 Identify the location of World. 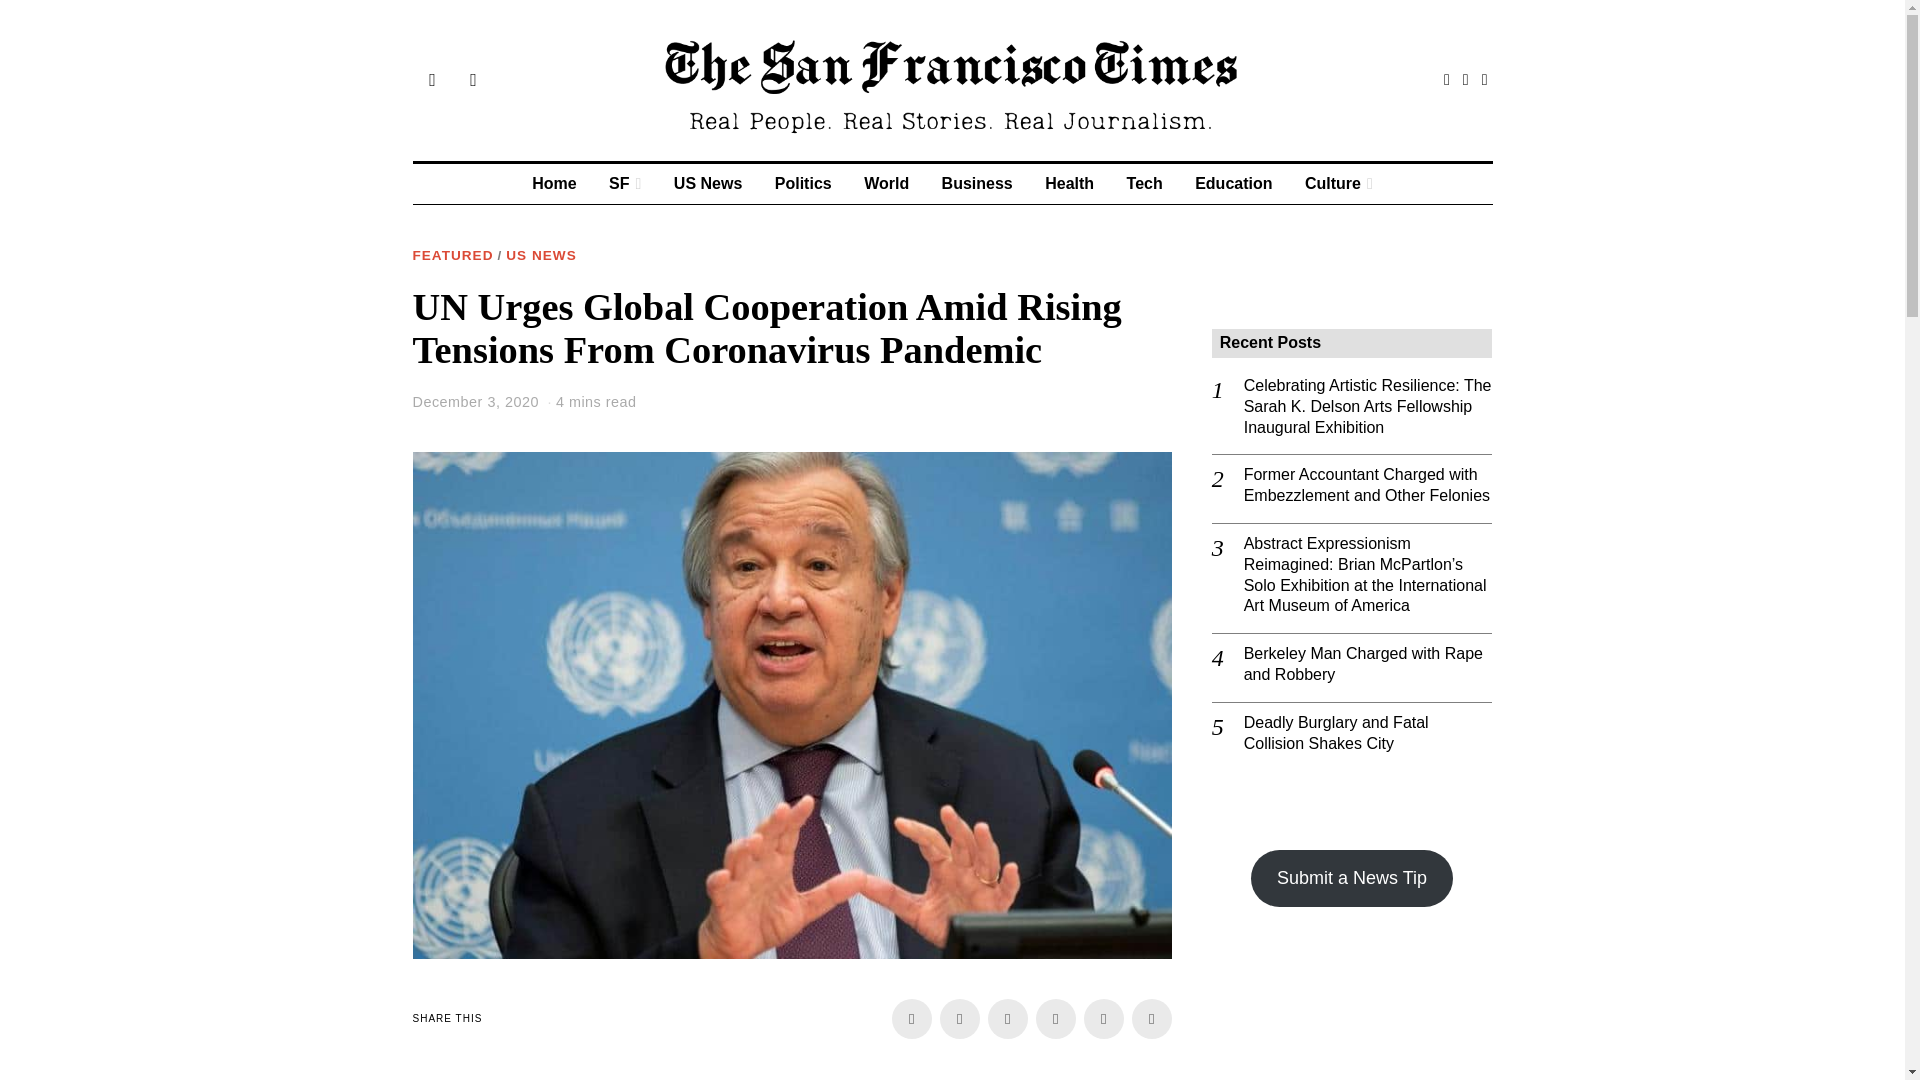
(886, 184).